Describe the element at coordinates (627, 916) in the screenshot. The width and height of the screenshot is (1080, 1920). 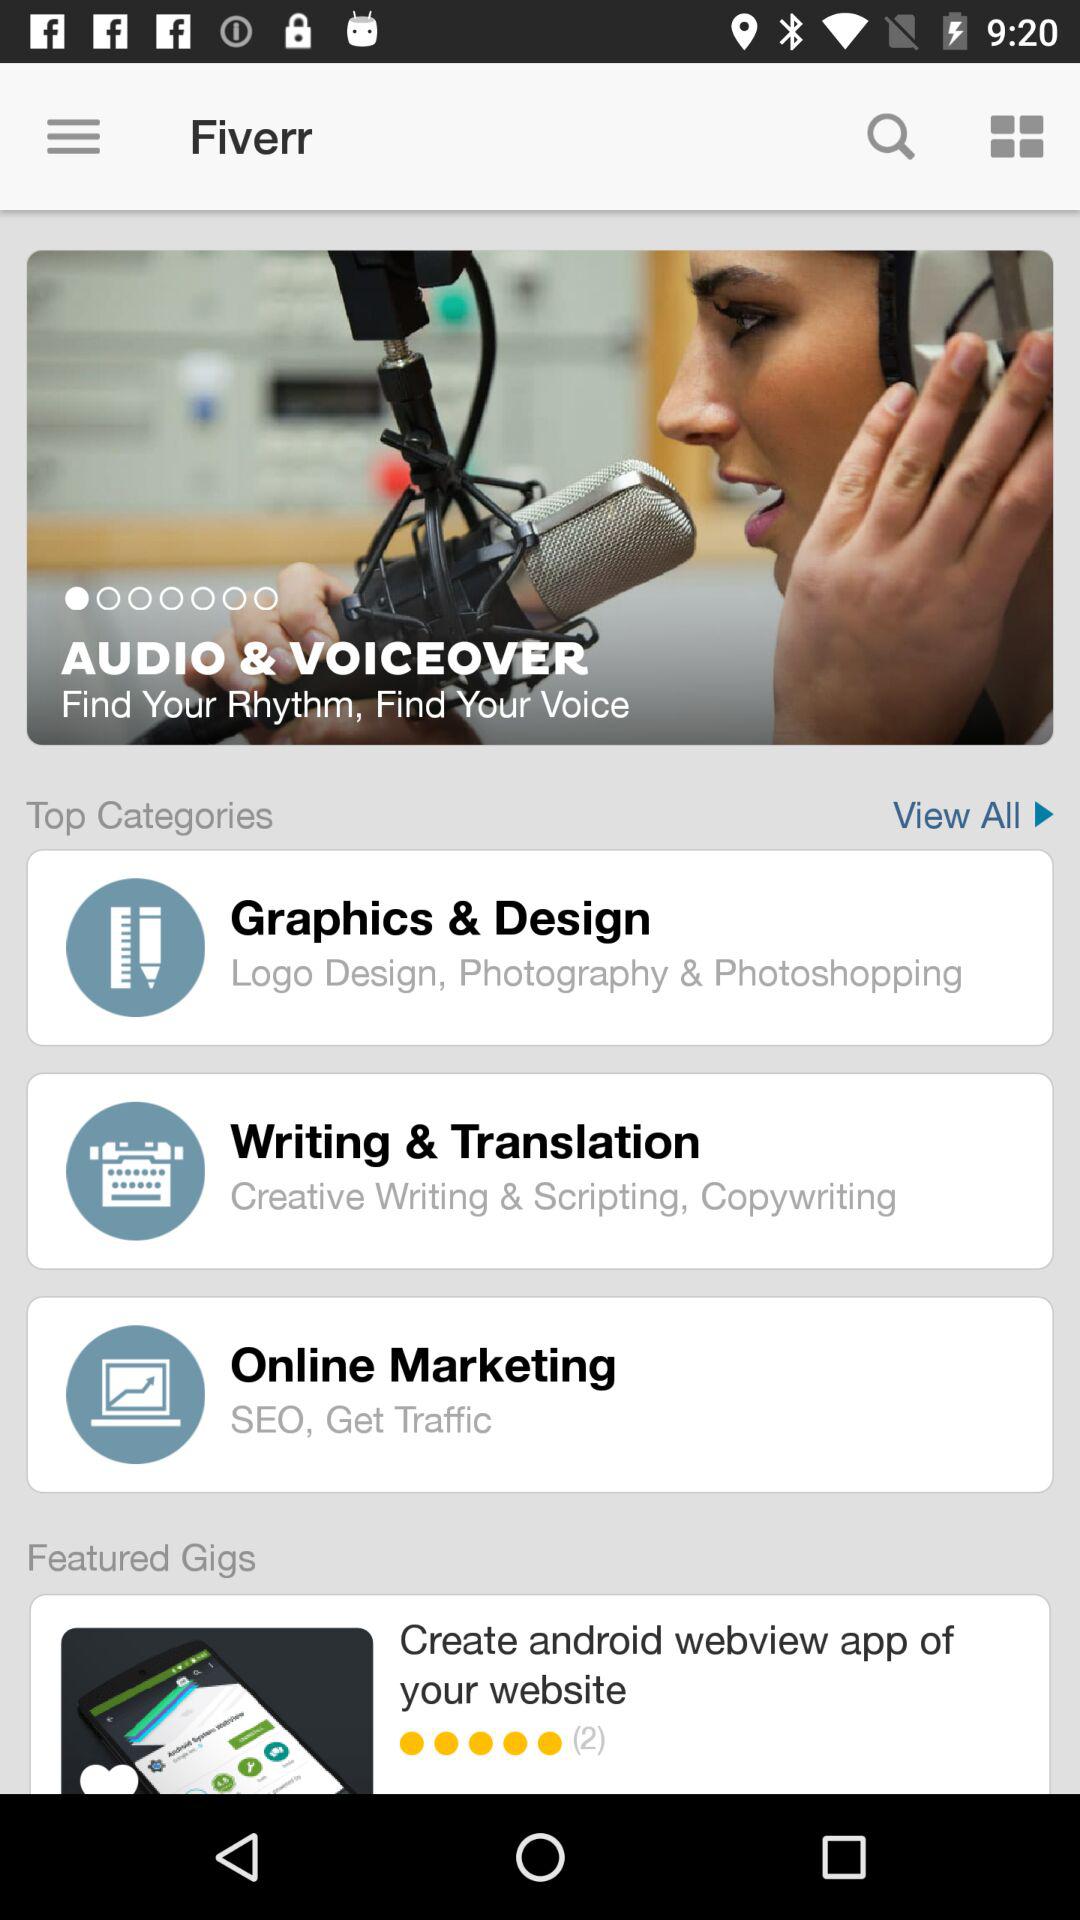
I see `launch graphics & design icon` at that location.